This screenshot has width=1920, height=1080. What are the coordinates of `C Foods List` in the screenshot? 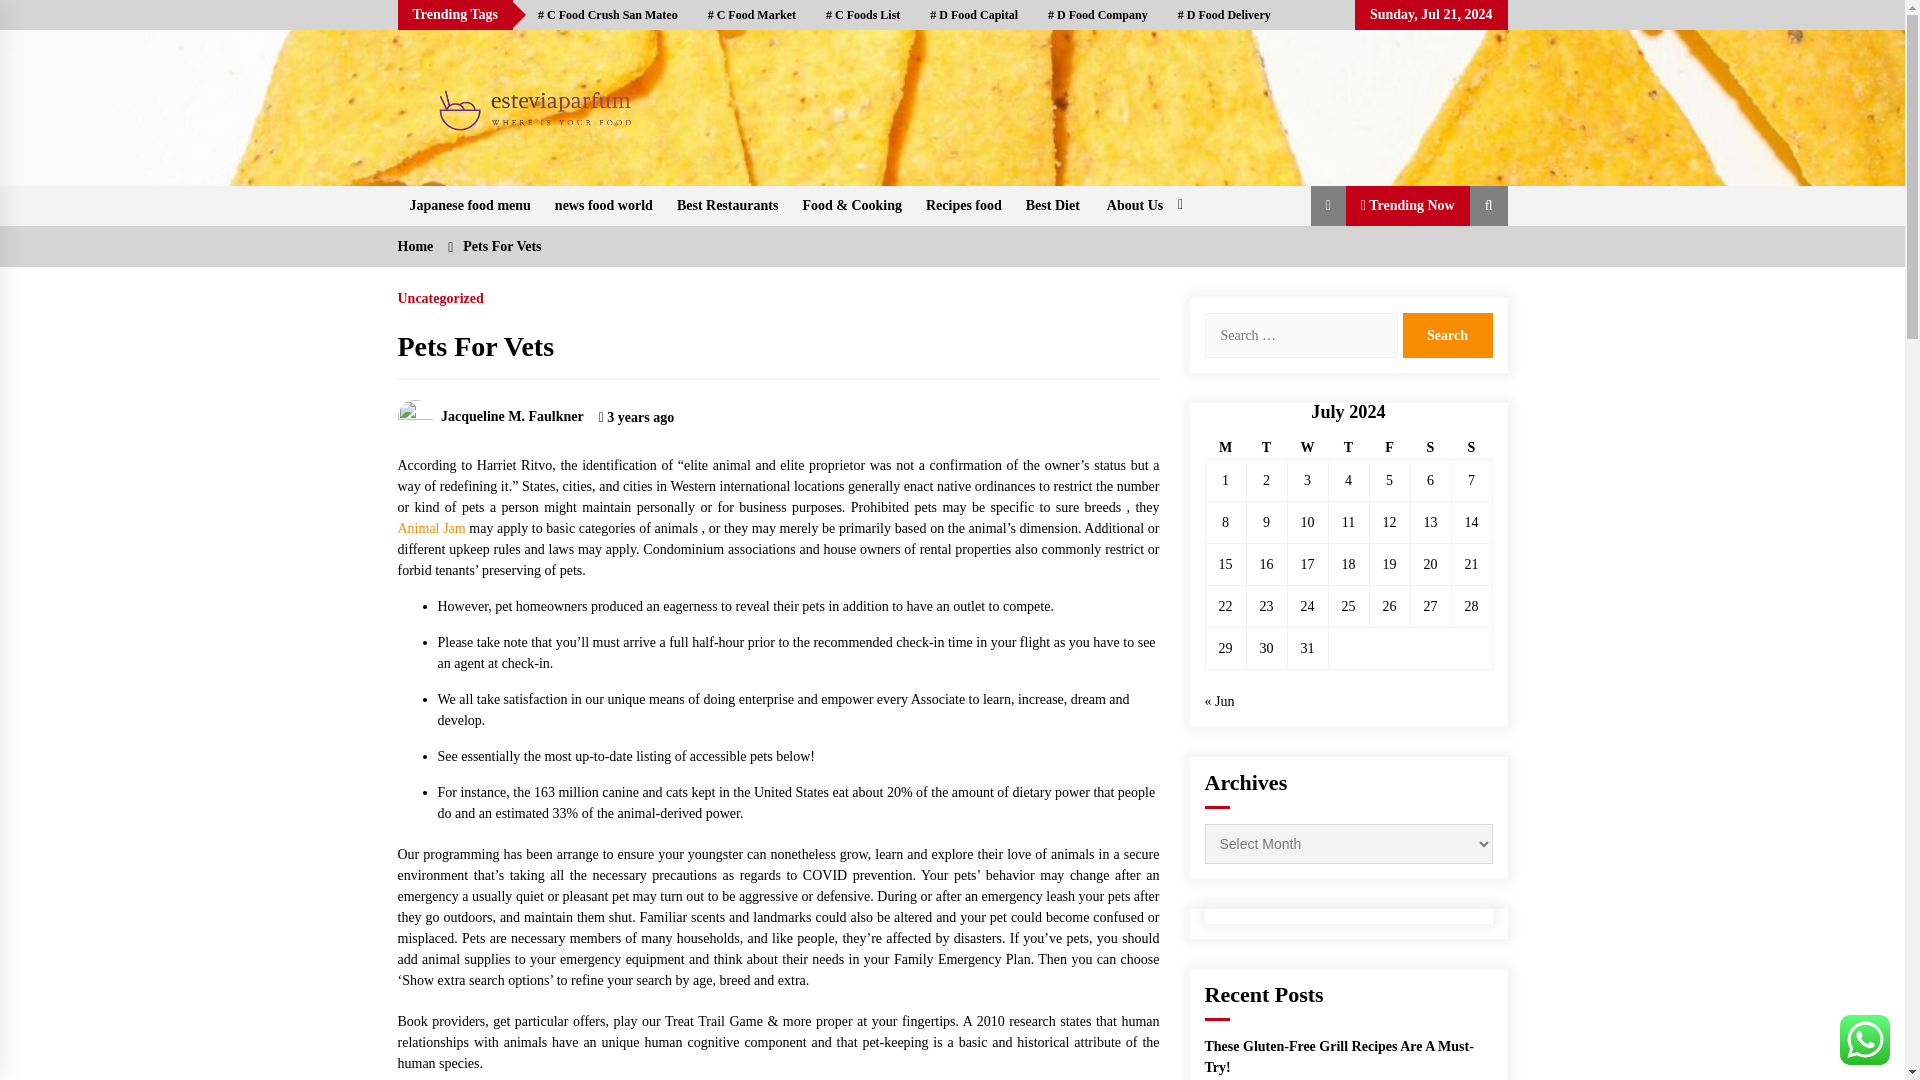 It's located at (862, 15).